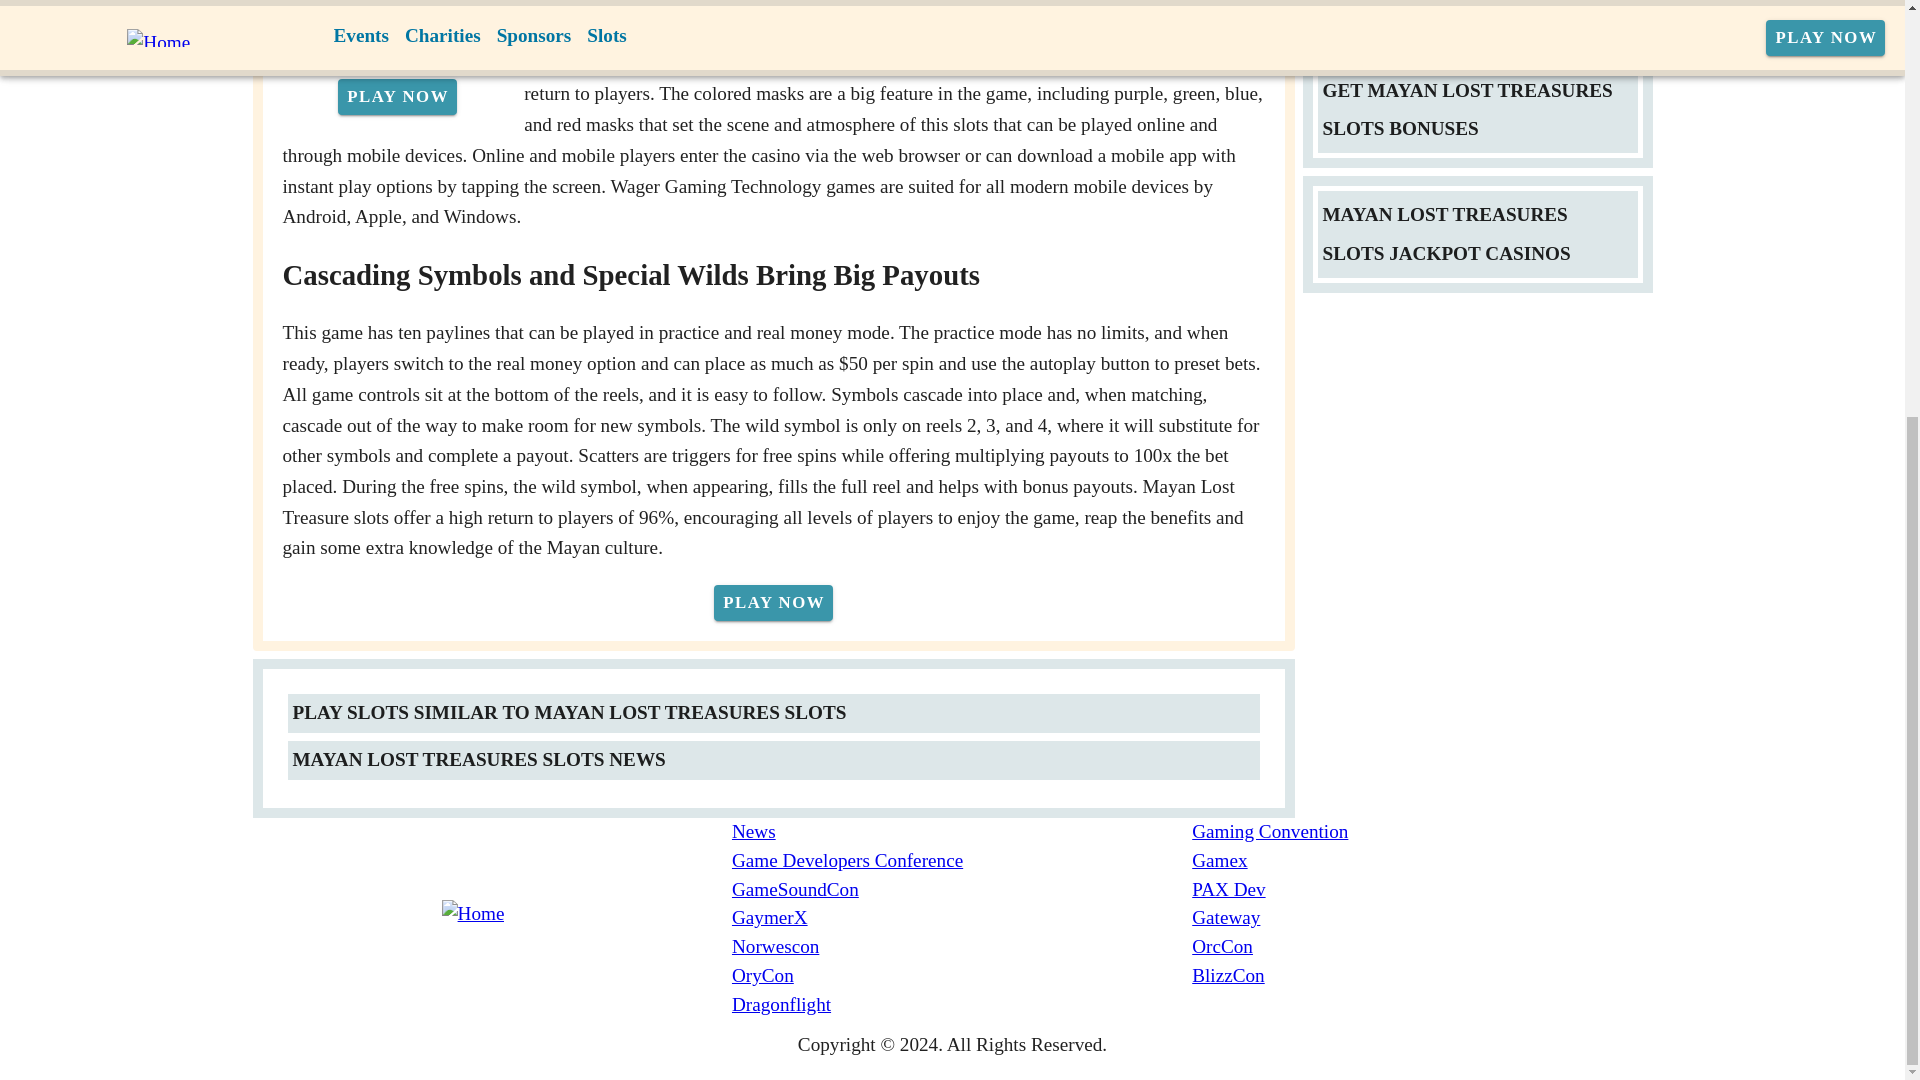 This screenshot has height=1080, width=1920. What do you see at coordinates (962, 918) in the screenshot?
I see `GaymerX` at bounding box center [962, 918].